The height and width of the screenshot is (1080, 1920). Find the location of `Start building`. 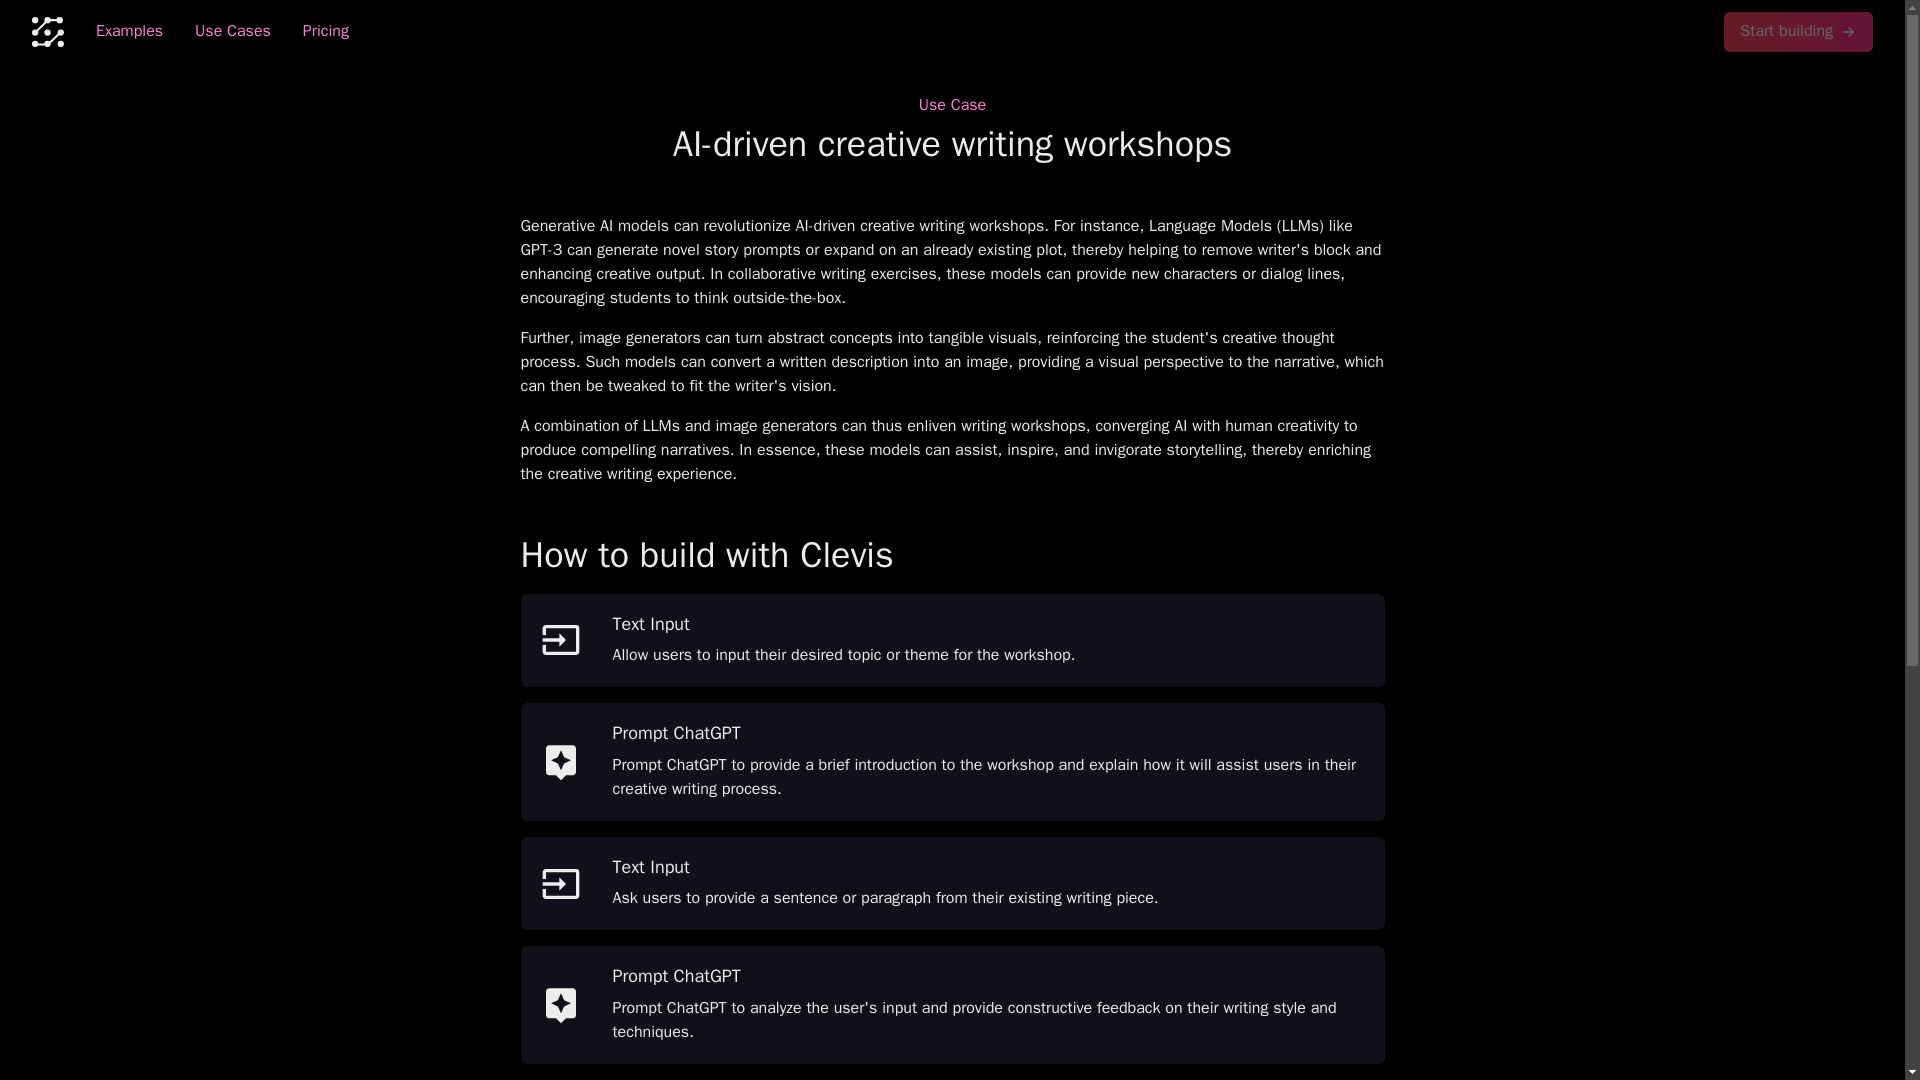

Start building is located at coordinates (1798, 31).